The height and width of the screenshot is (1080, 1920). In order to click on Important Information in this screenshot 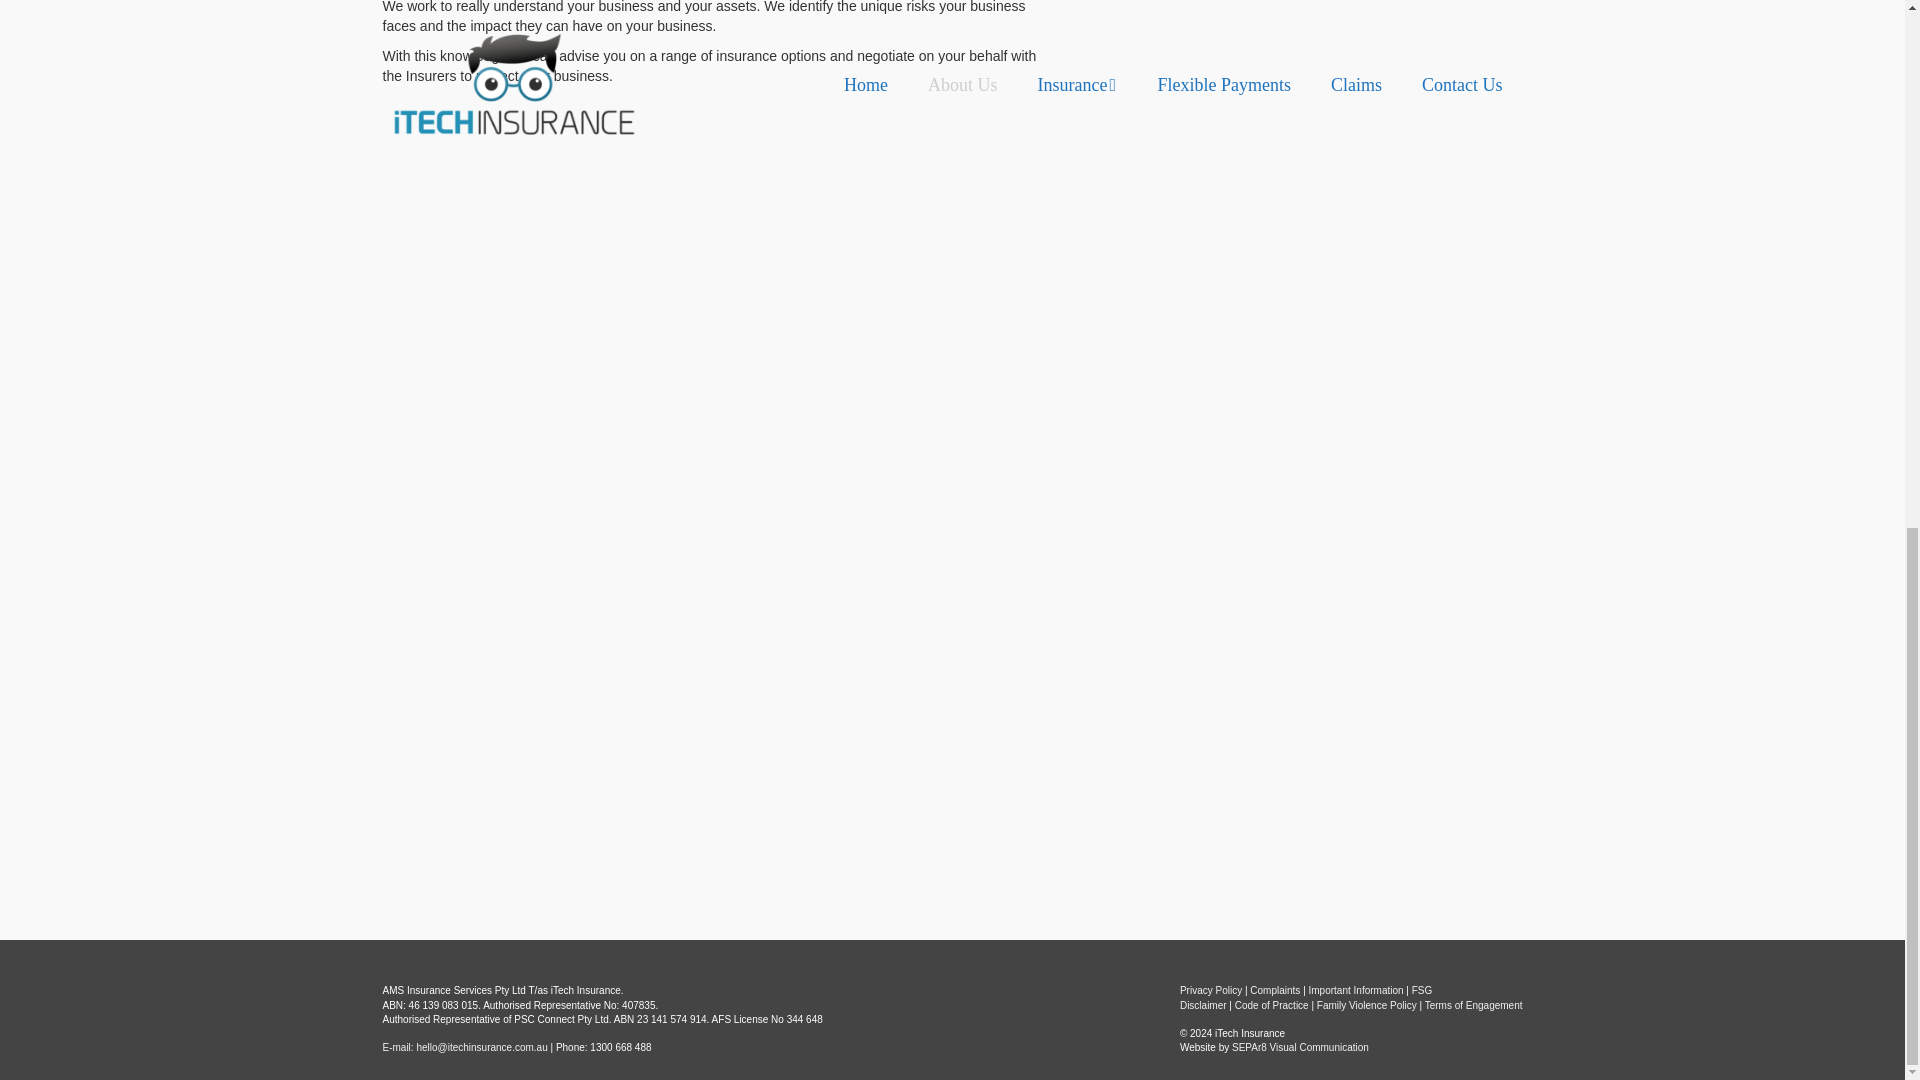, I will do `click(1356, 990)`.